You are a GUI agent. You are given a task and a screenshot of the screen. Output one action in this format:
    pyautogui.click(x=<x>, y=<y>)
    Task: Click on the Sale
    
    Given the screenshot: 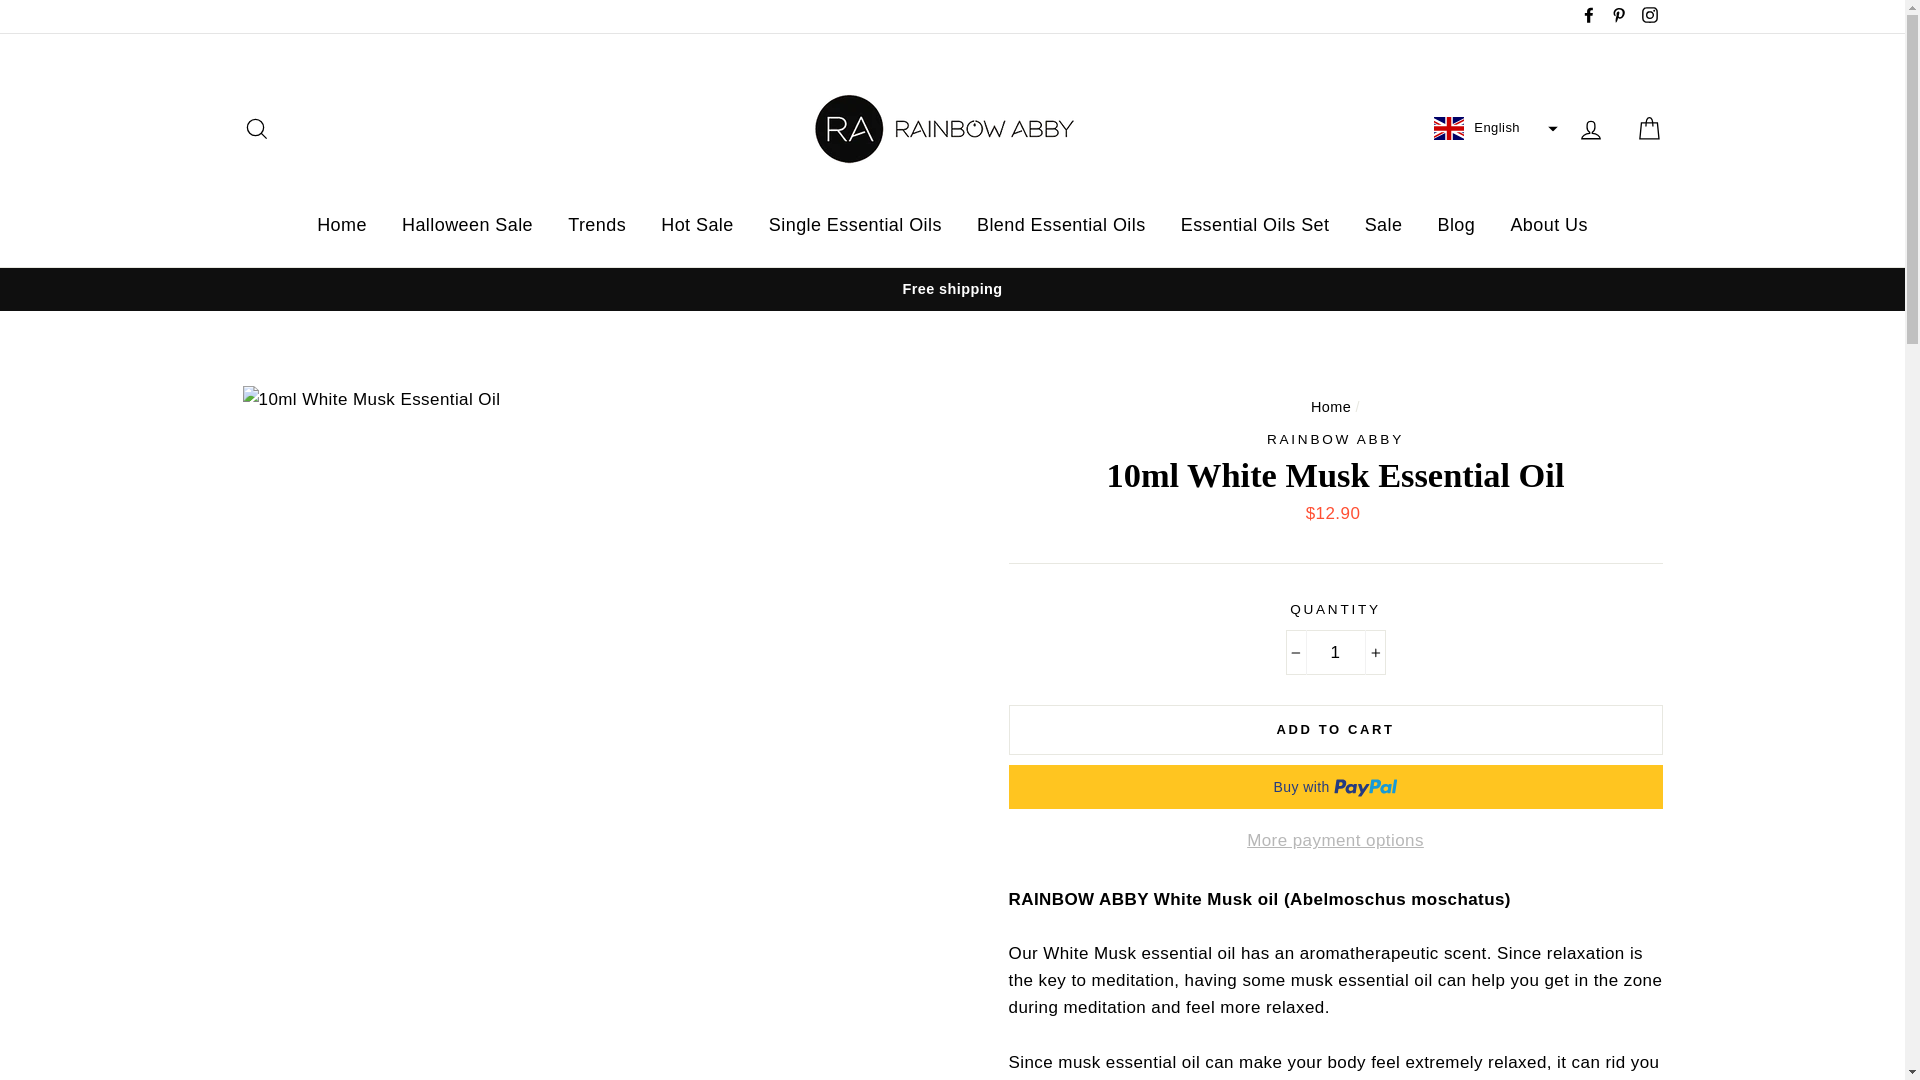 What is the action you would take?
    pyautogui.click(x=1384, y=225)
    